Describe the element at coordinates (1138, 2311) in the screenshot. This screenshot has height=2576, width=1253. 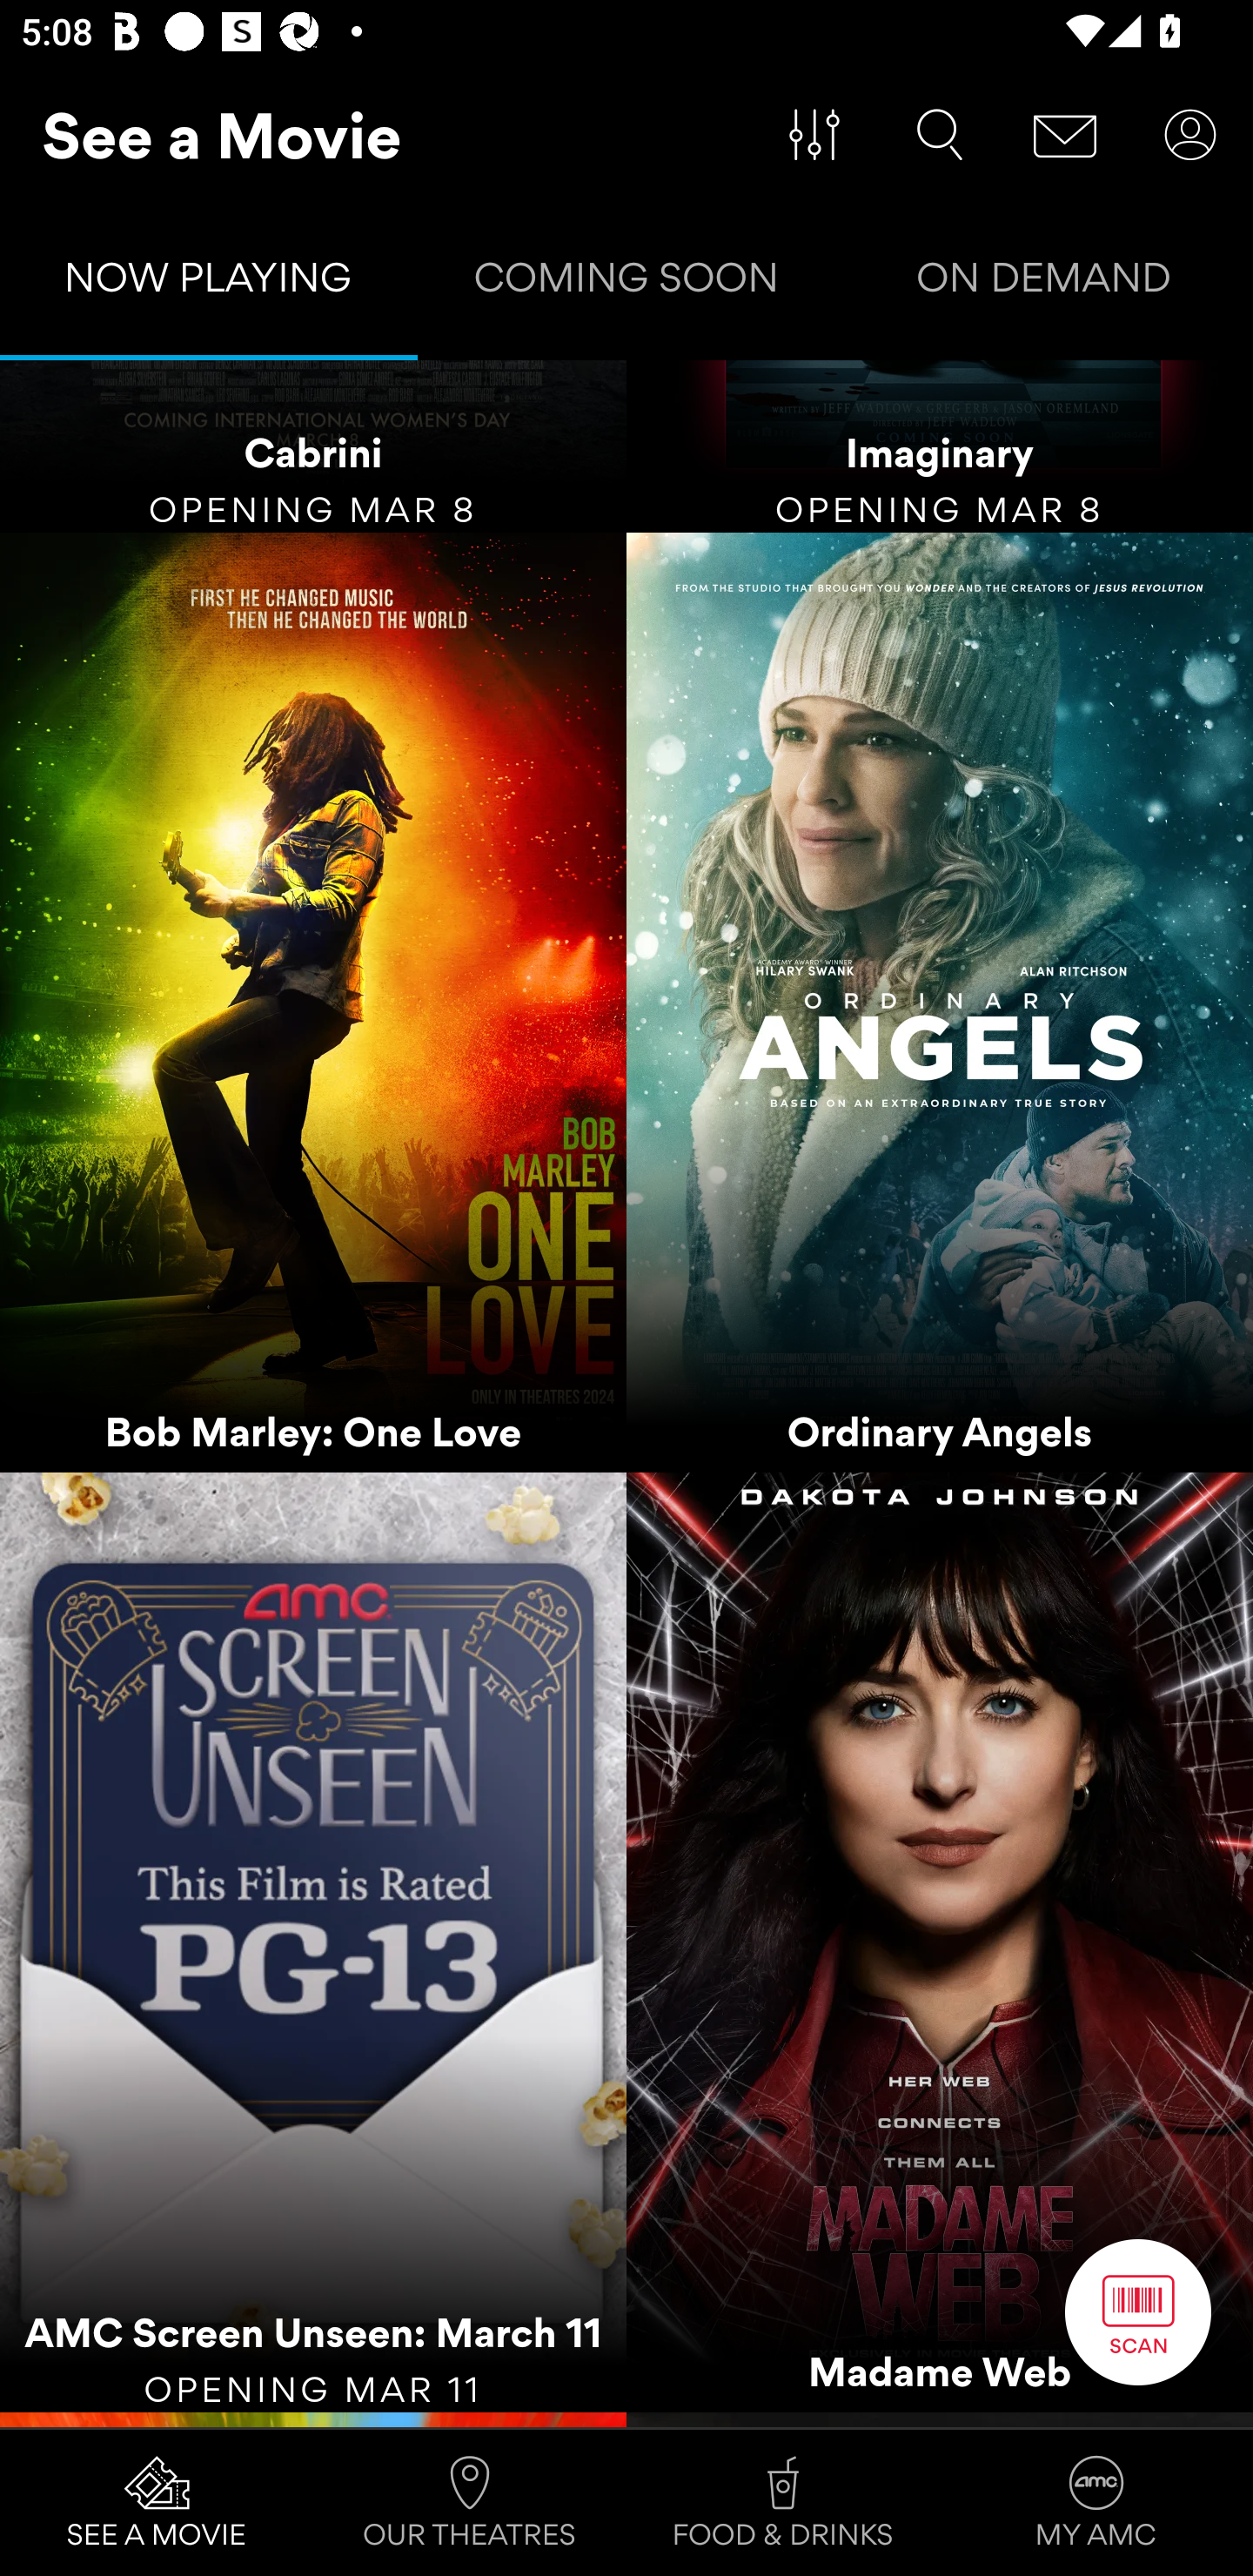
I see `Scan Button` at that location.